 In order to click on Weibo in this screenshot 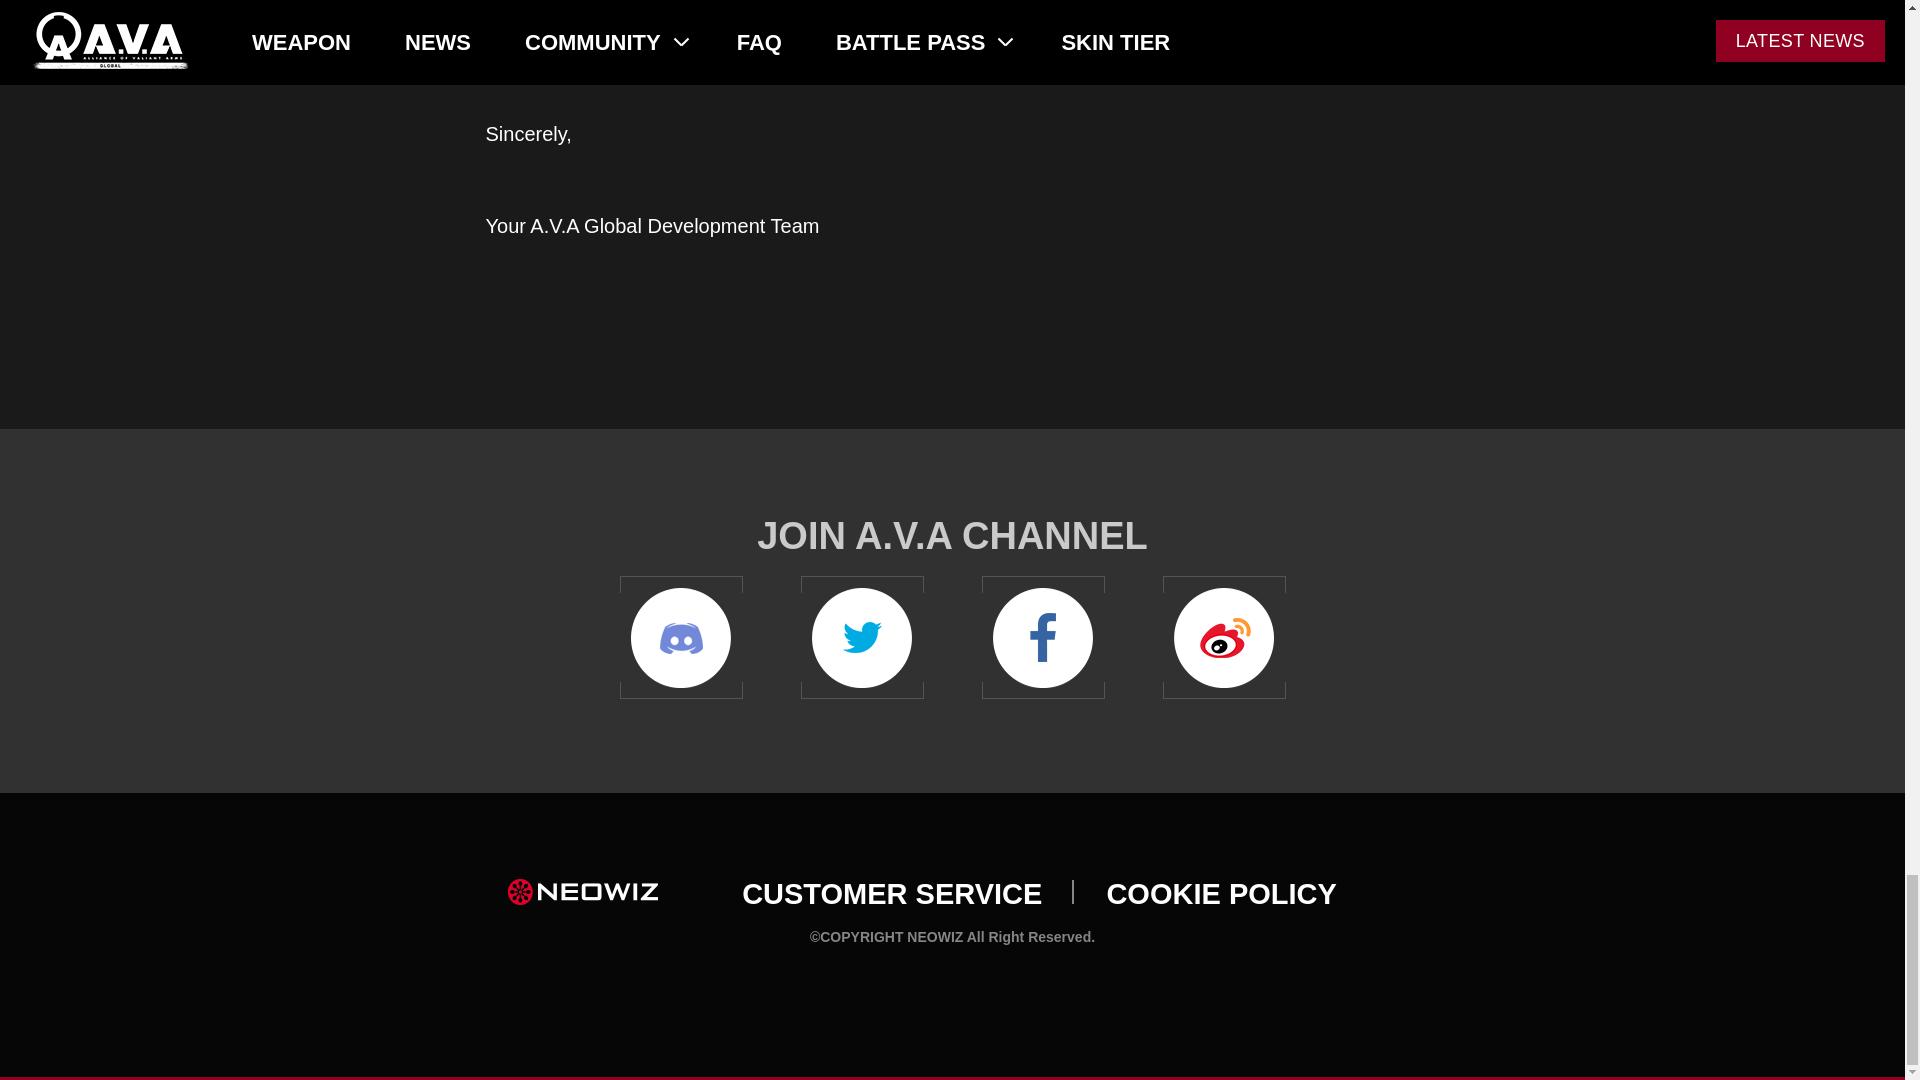, I will do `click(1222, 636)`.